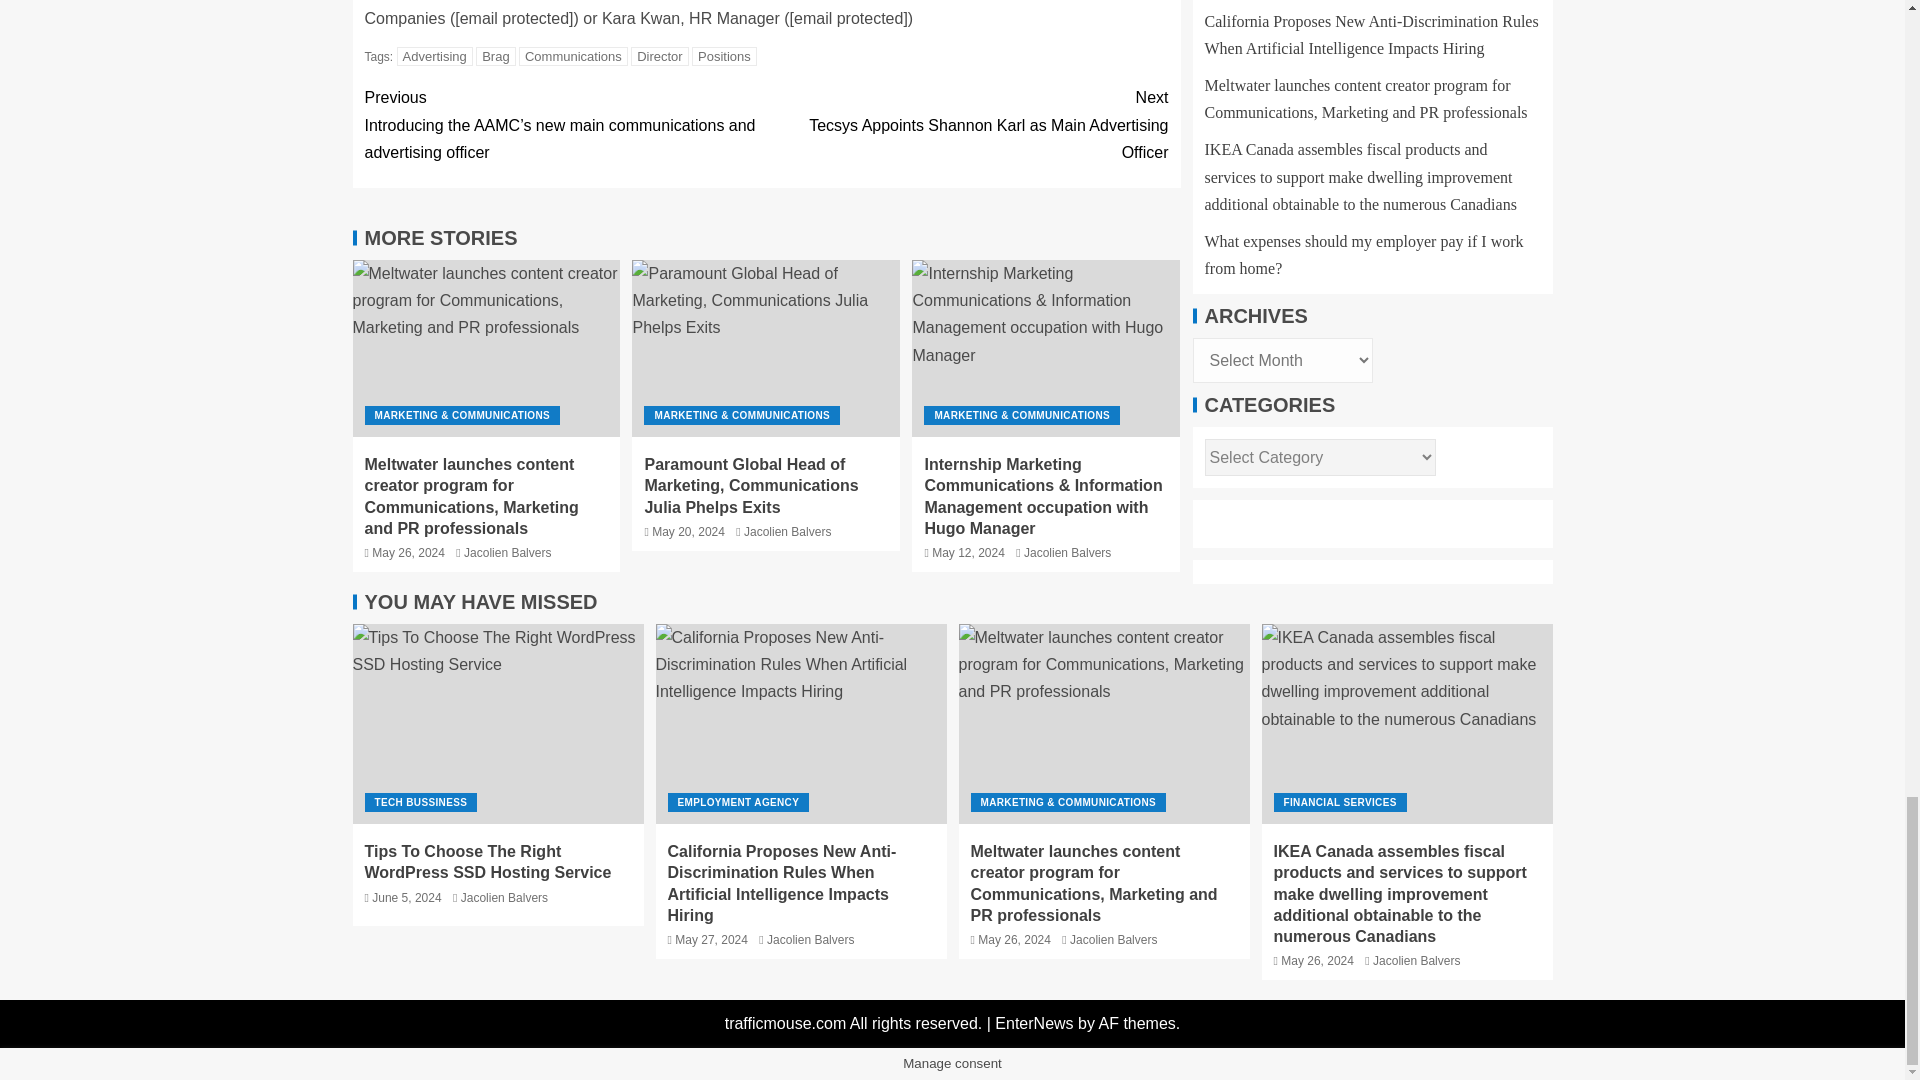 The width and height of the screenshot is (1920, 1080). I want to click on Jacolien Balvers, so click(788, 531).